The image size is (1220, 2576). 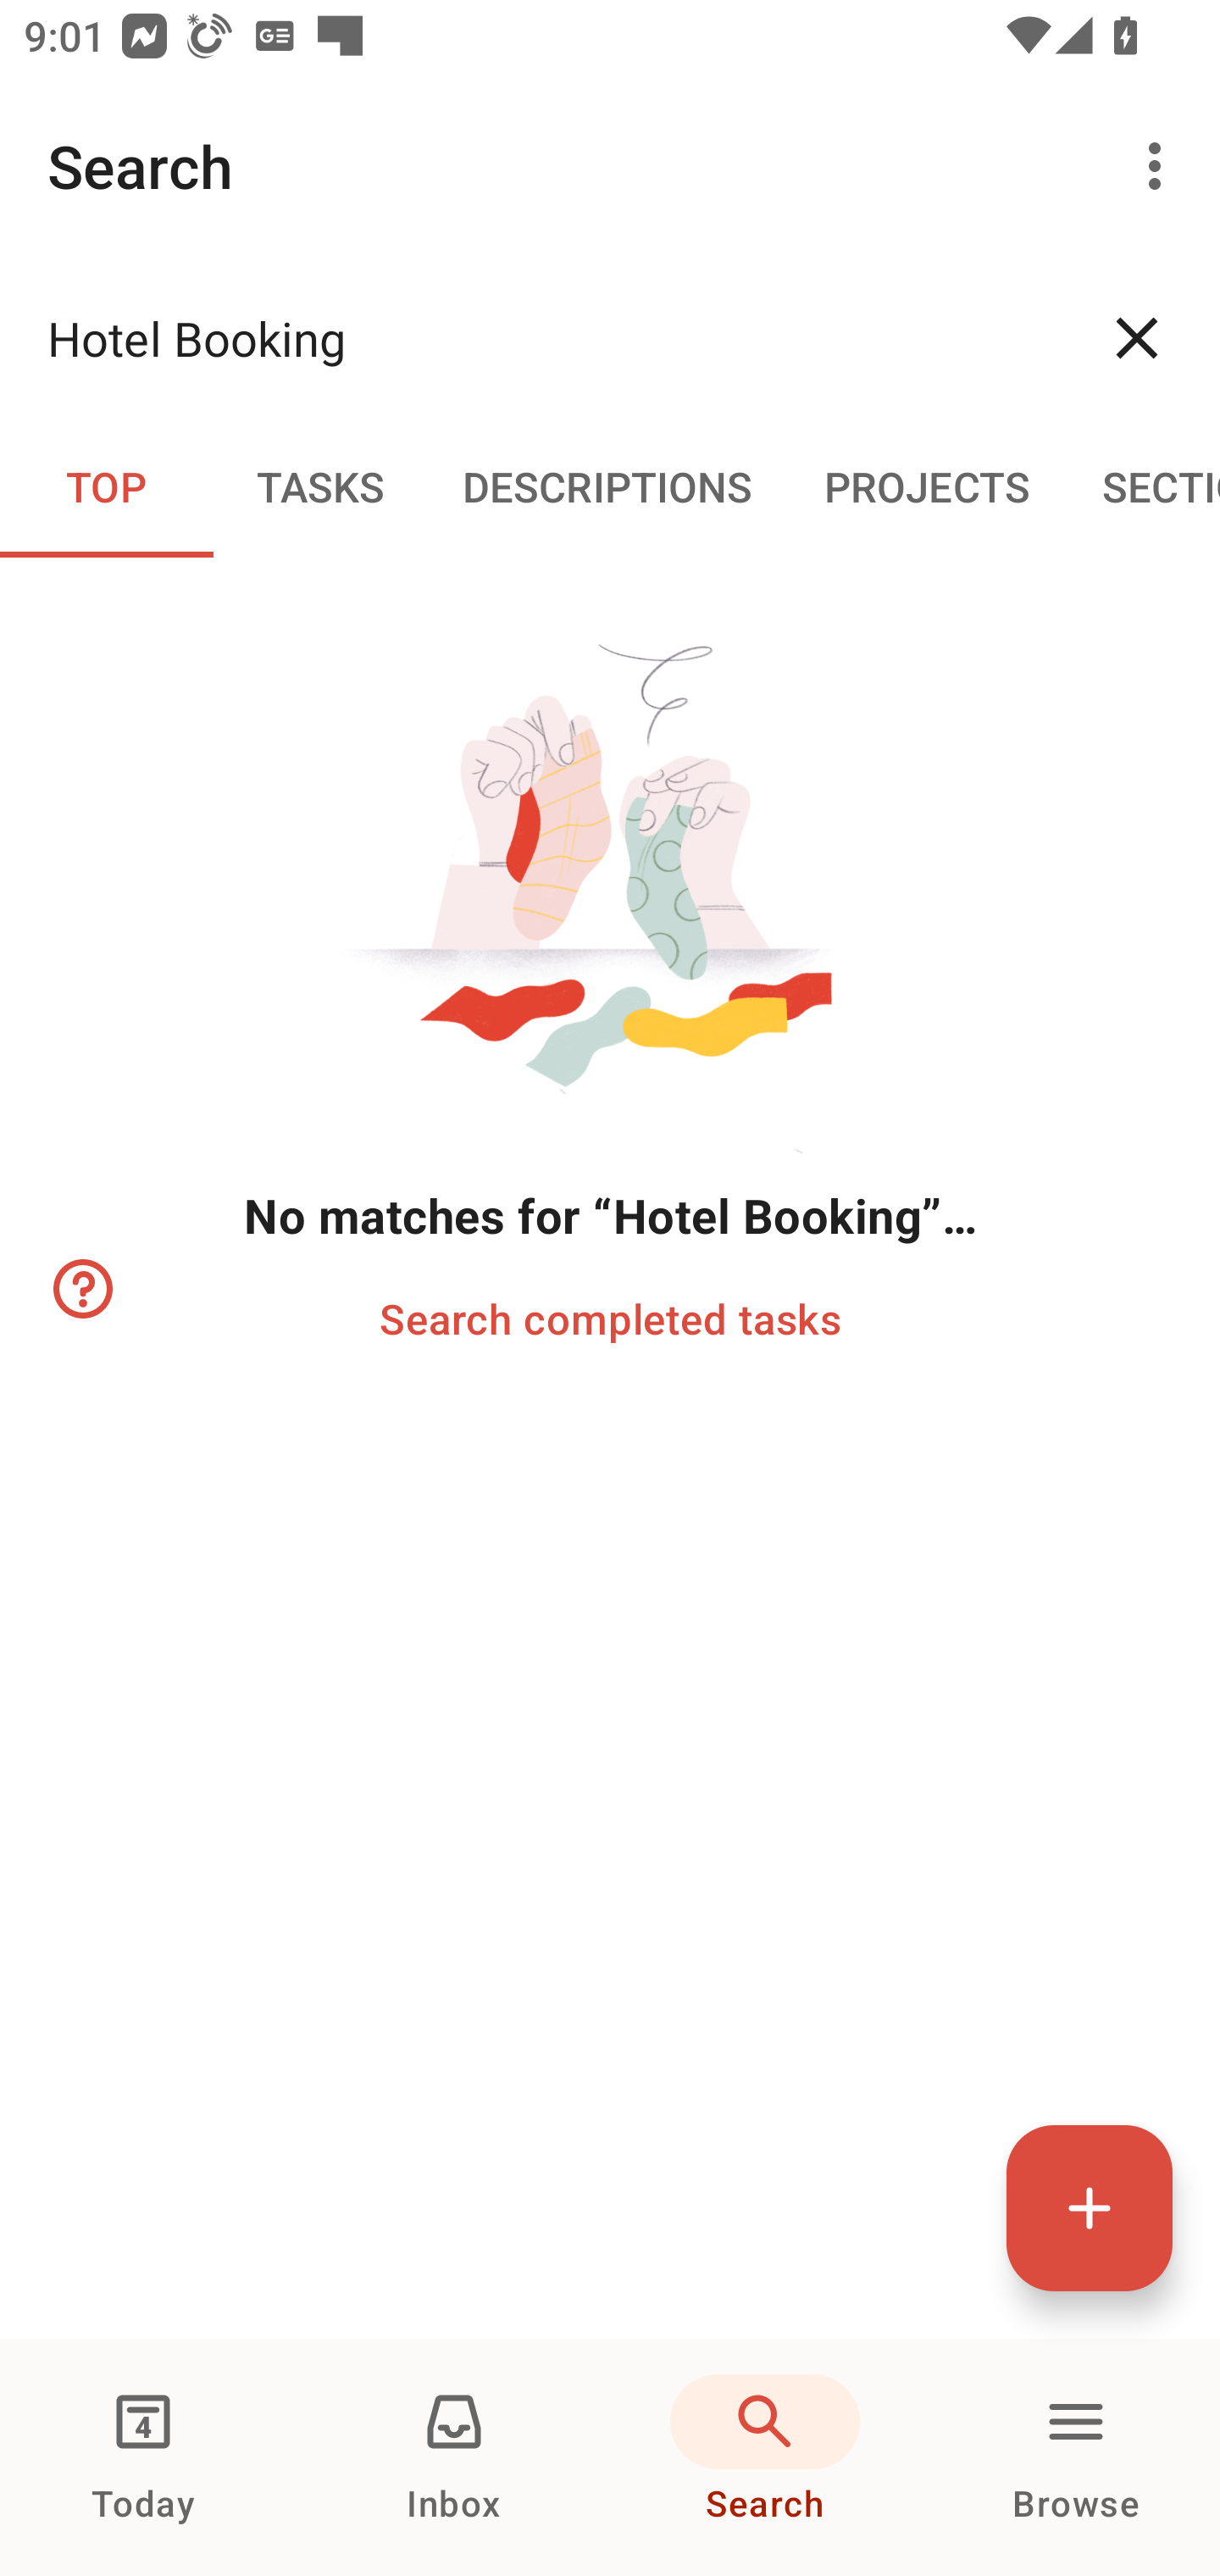 I want to click on Descriptions DESCRIPTIONS, so click(x=607, y=485).